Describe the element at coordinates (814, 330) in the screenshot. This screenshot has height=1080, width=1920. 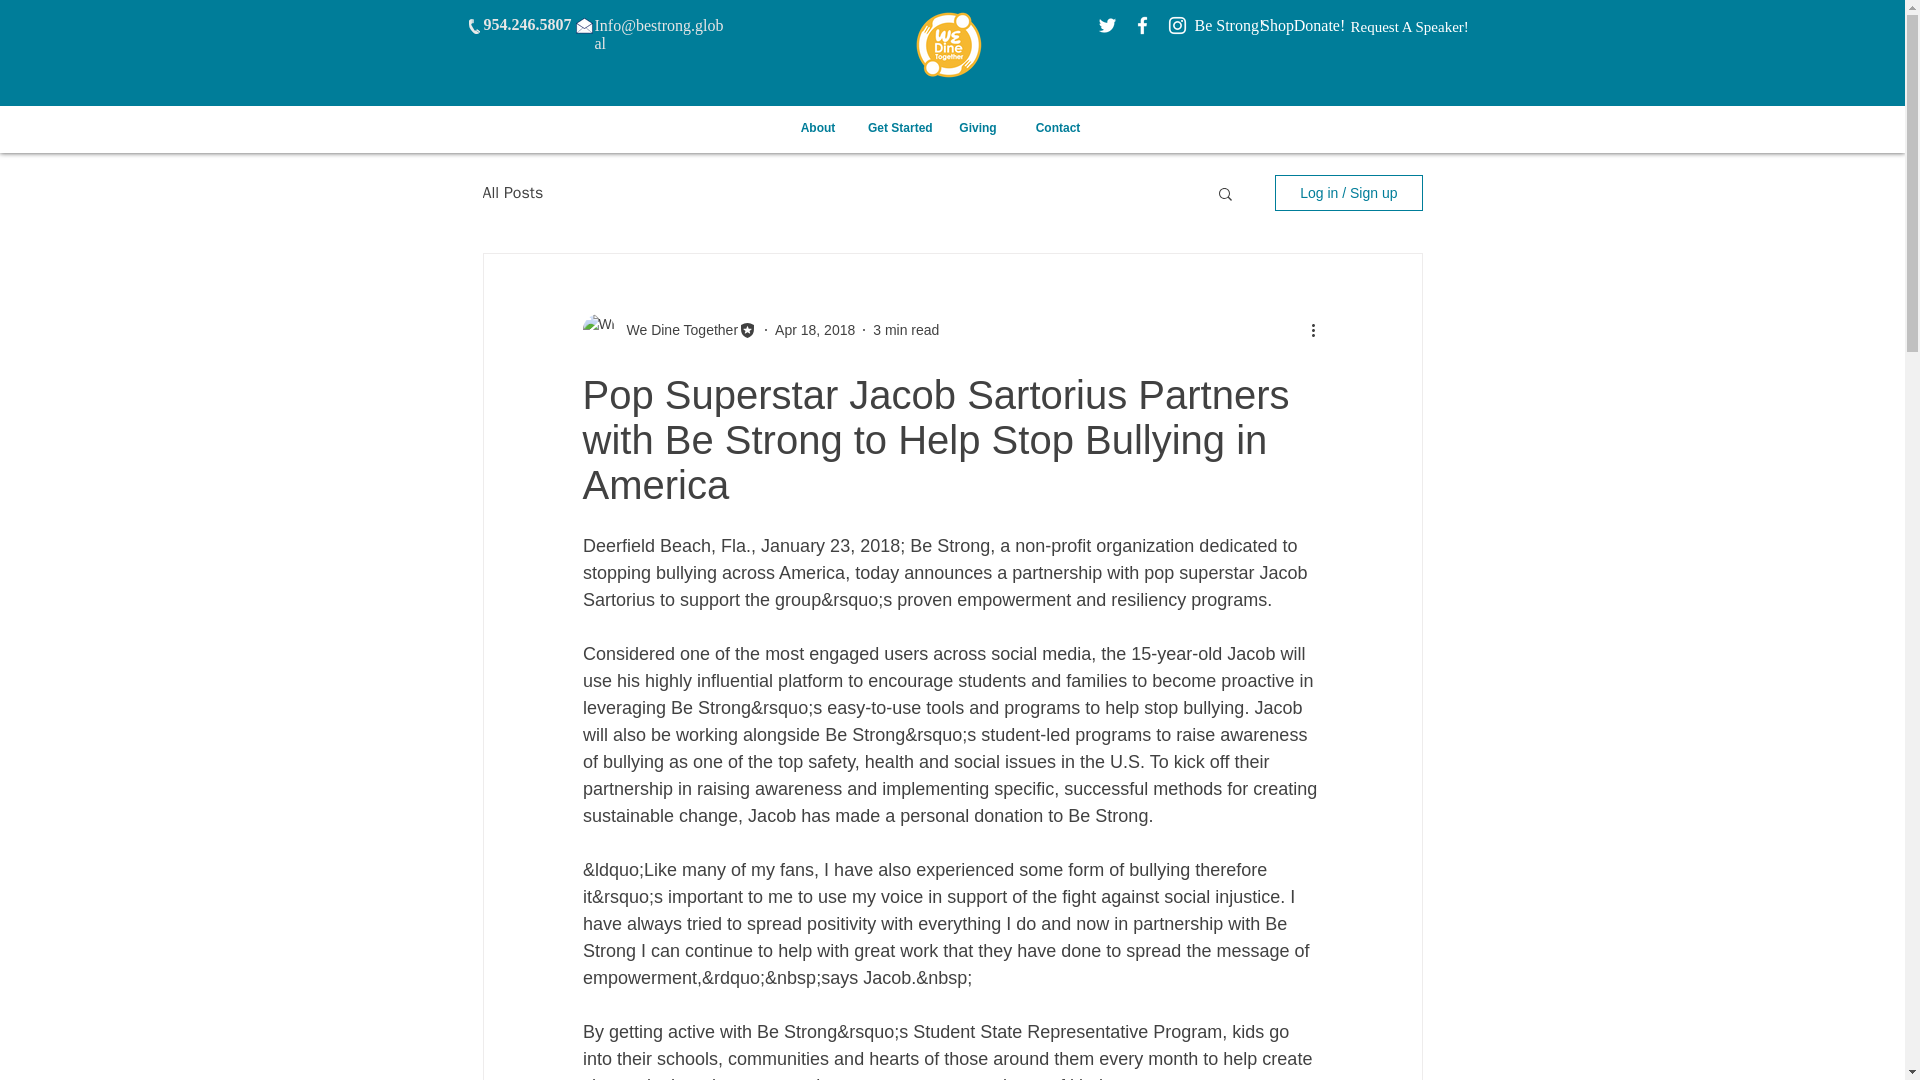
I see `Apr 18, 2018` at that location.